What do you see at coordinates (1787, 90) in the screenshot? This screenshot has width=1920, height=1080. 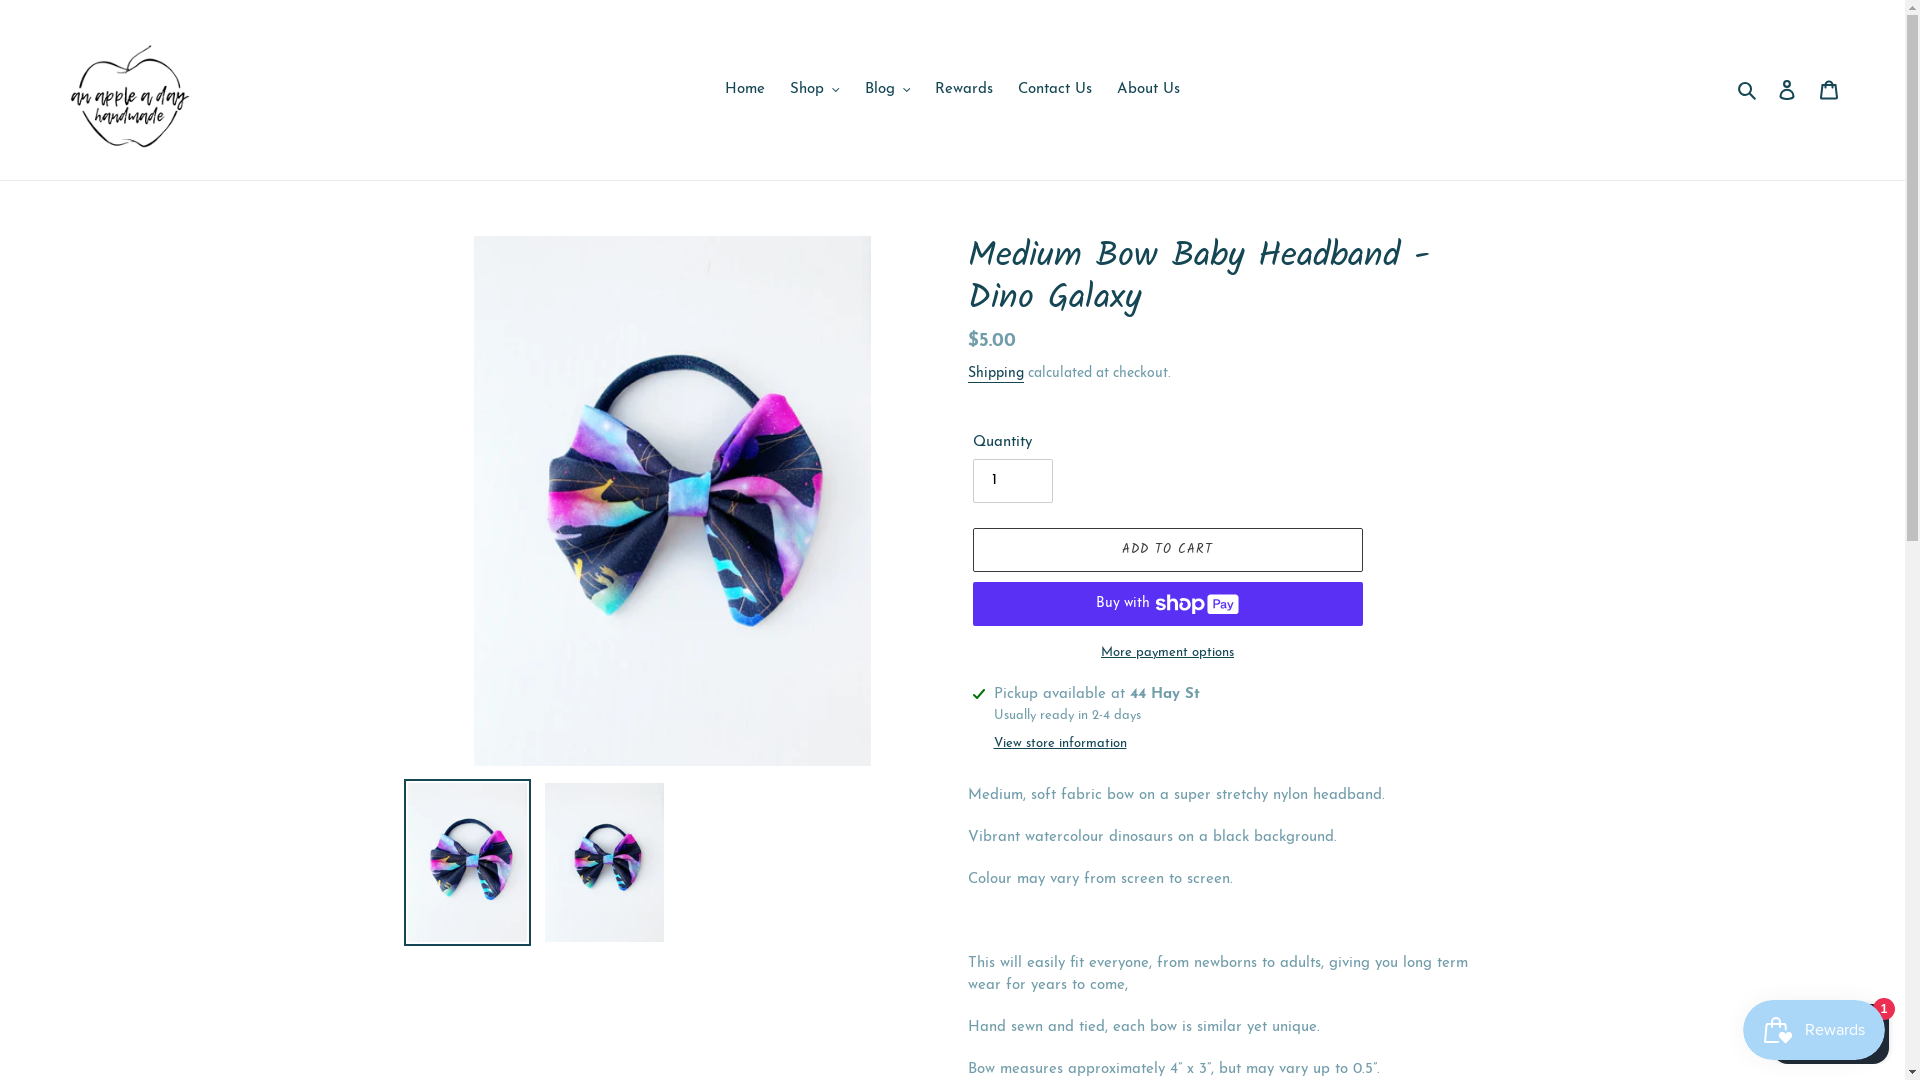 I see `Log in` at bounding box center [1787, 90].